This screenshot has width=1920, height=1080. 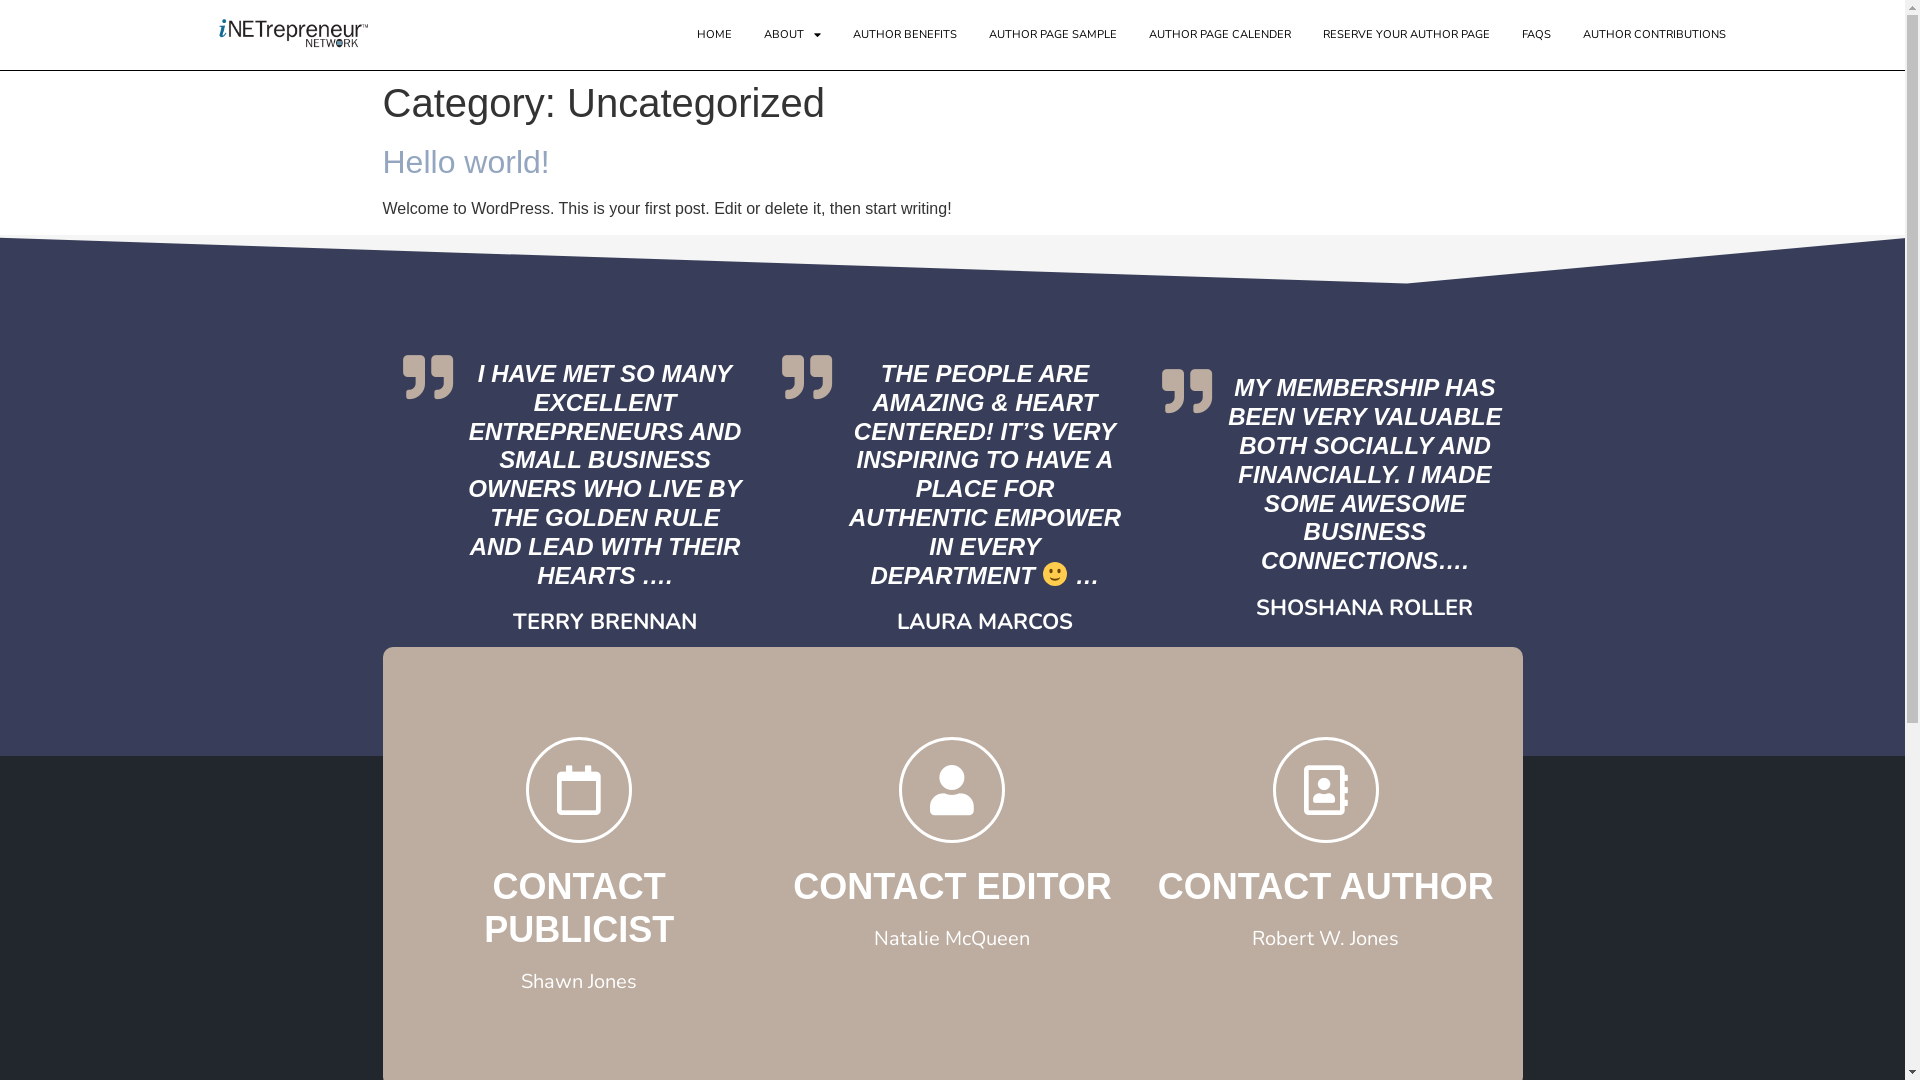 I want to click on AUTHOR CONTRIBUTIONS, so click(x=1654, y=35).